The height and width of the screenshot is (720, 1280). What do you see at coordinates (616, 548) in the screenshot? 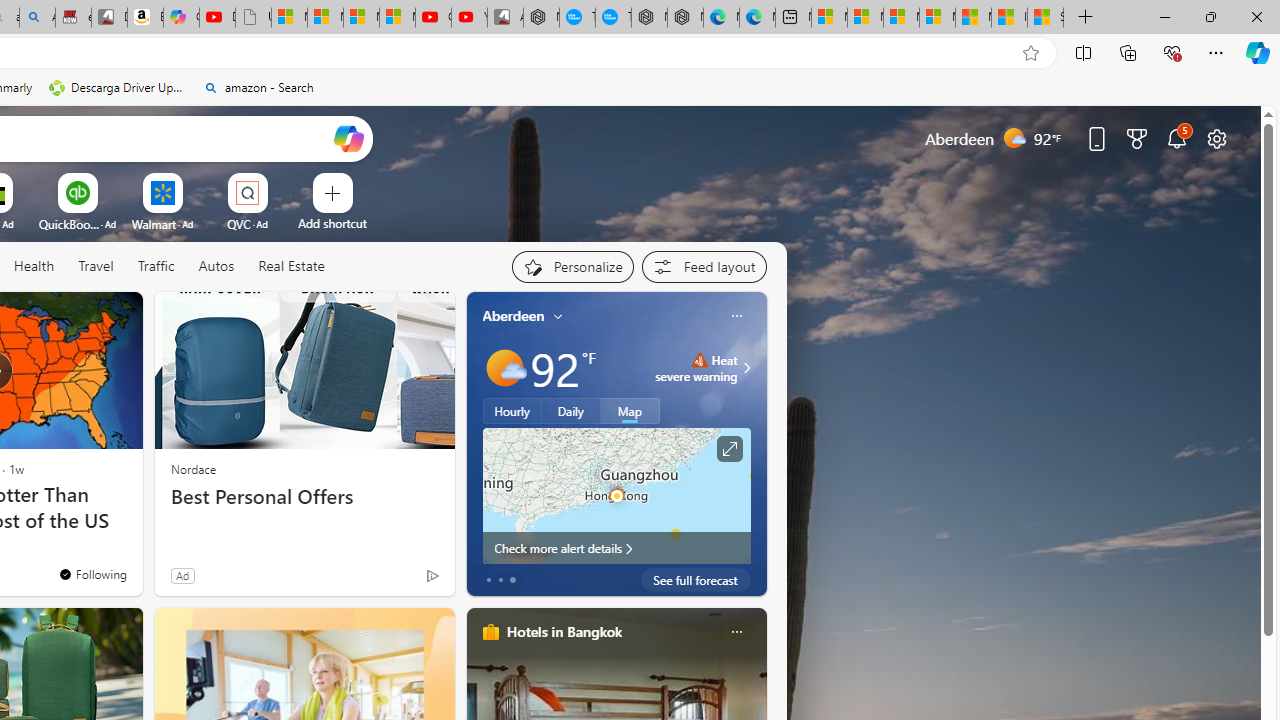
I see `Check more alert details` at bounding box center [616, 548].